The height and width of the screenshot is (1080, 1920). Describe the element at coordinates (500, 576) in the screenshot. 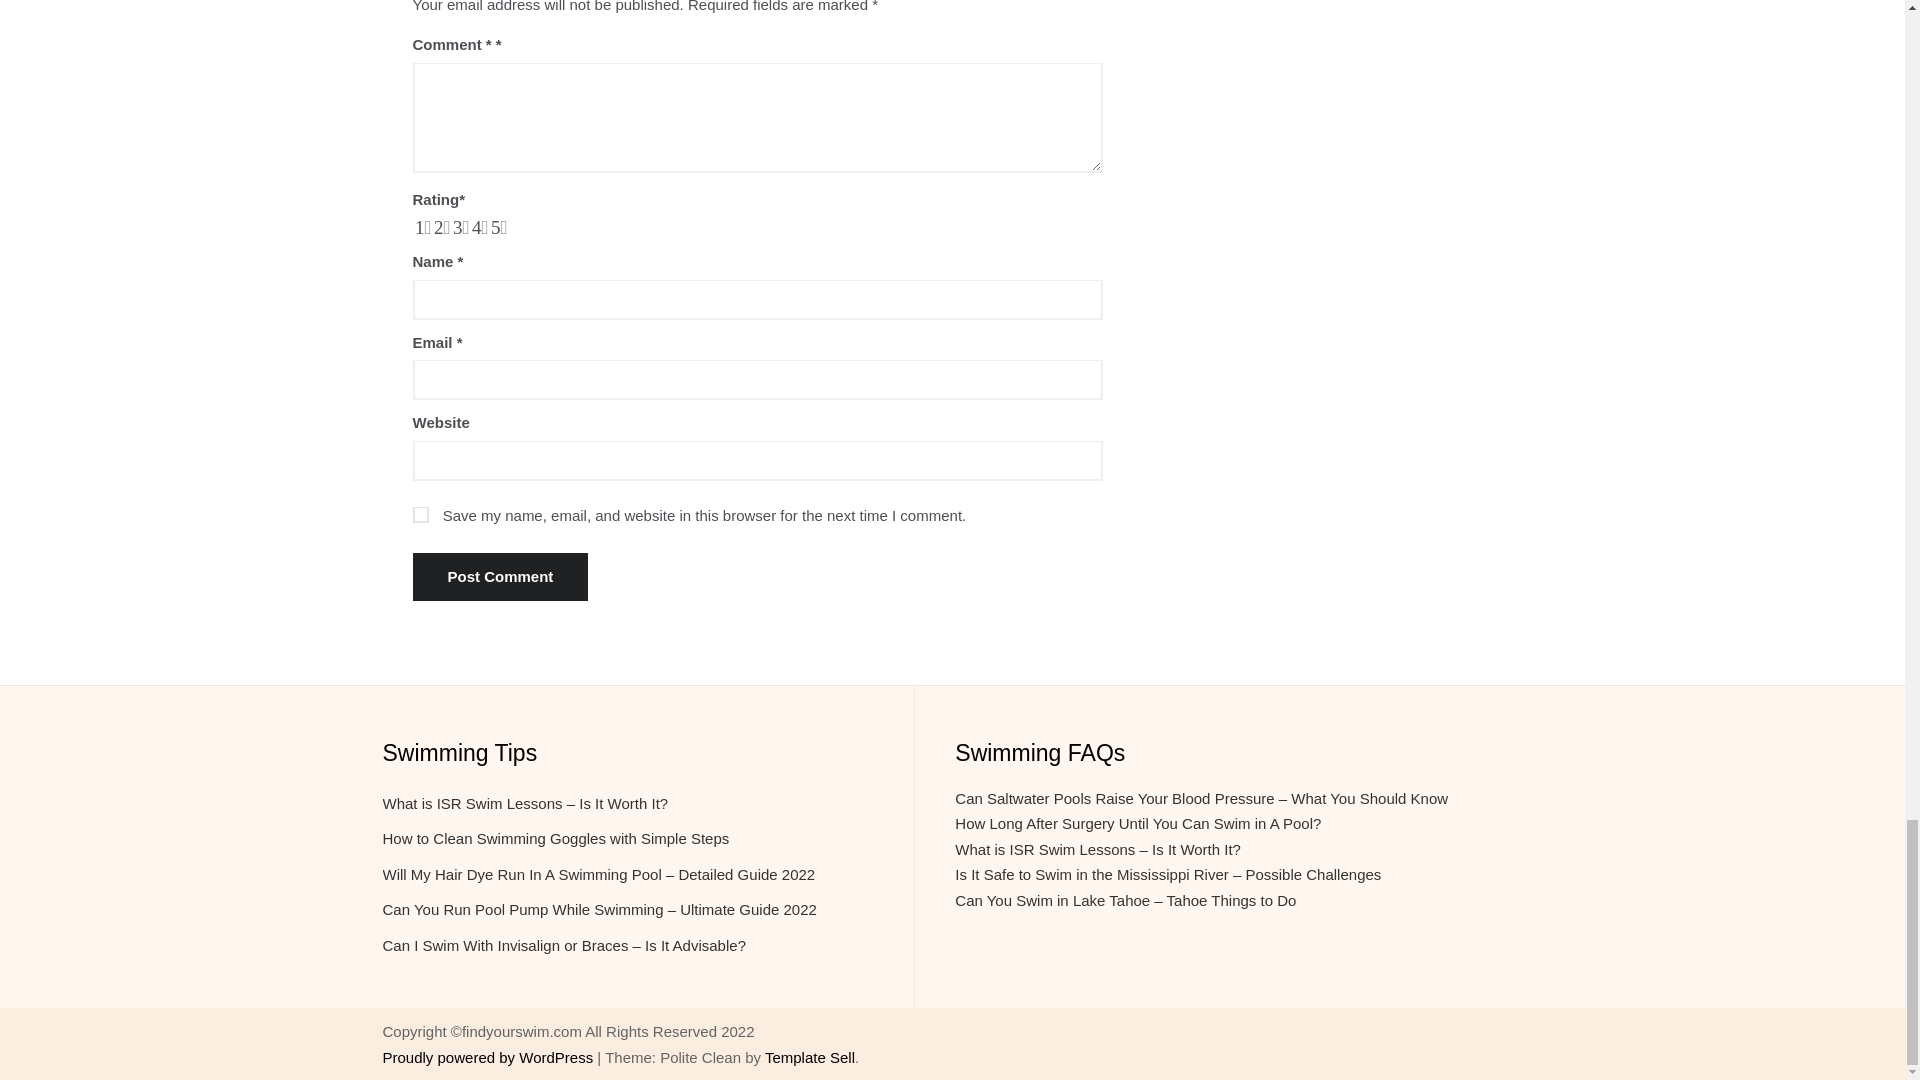

I see `Post Comment` at that location.